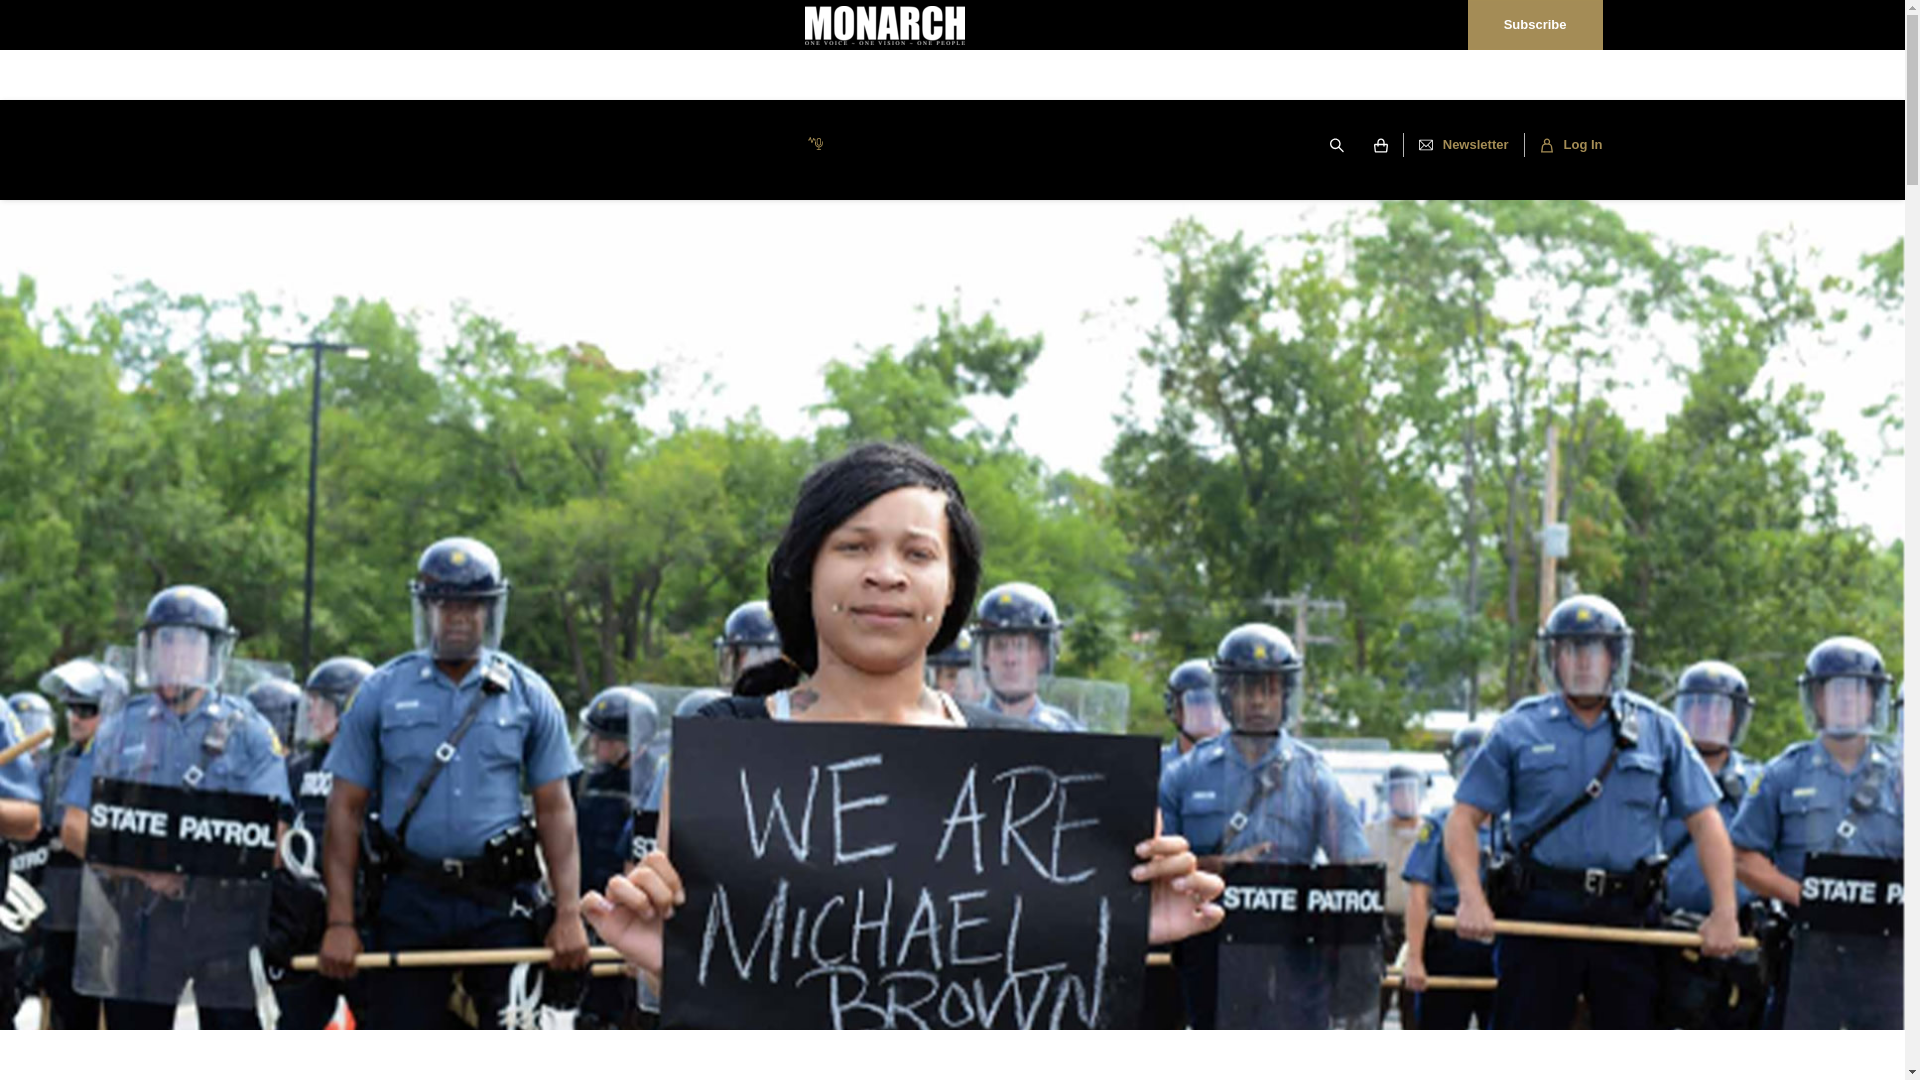  What do you see at coordinates (1534, 24) in the screenshot?
I see `Subscribe` at bounding box center [1534, 24].